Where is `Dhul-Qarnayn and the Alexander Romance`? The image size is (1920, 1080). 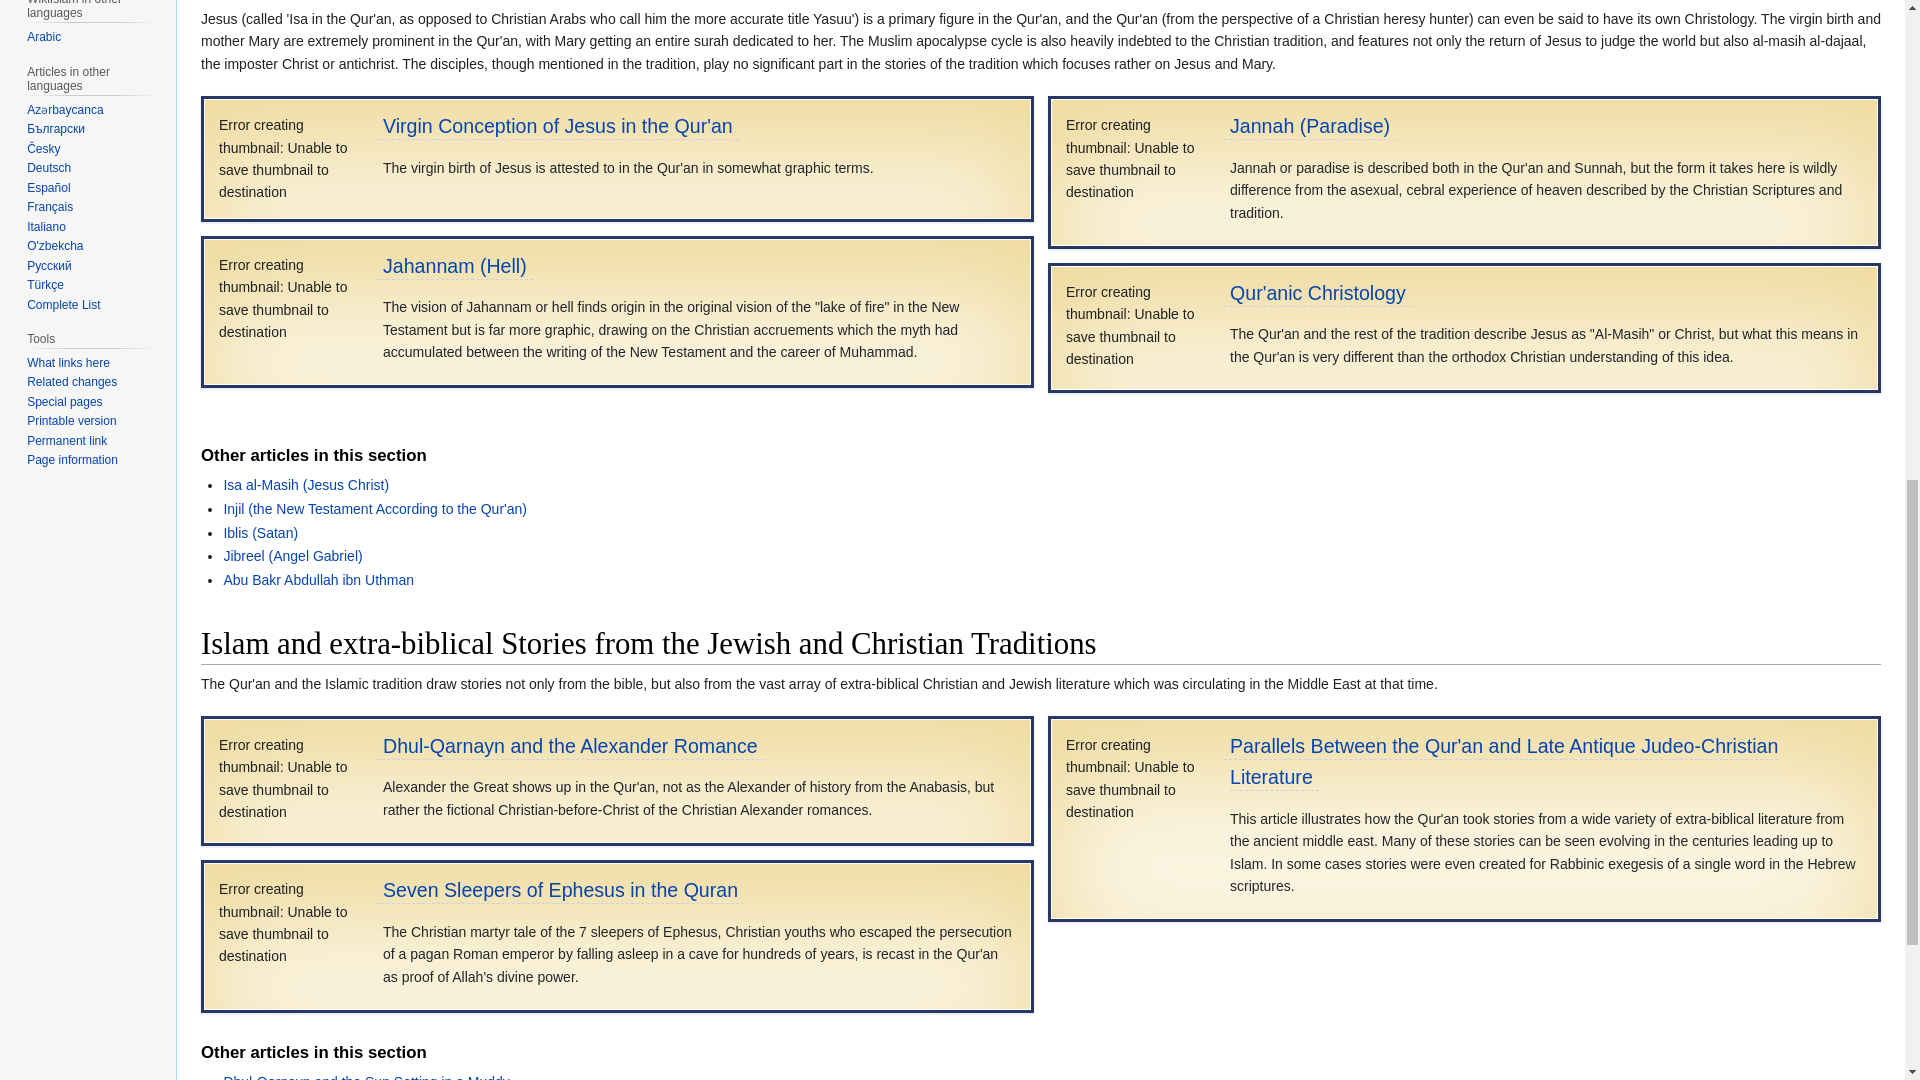 Dhul-Qarnayn and the Alexander Romance is located at coordinates (570, 746).